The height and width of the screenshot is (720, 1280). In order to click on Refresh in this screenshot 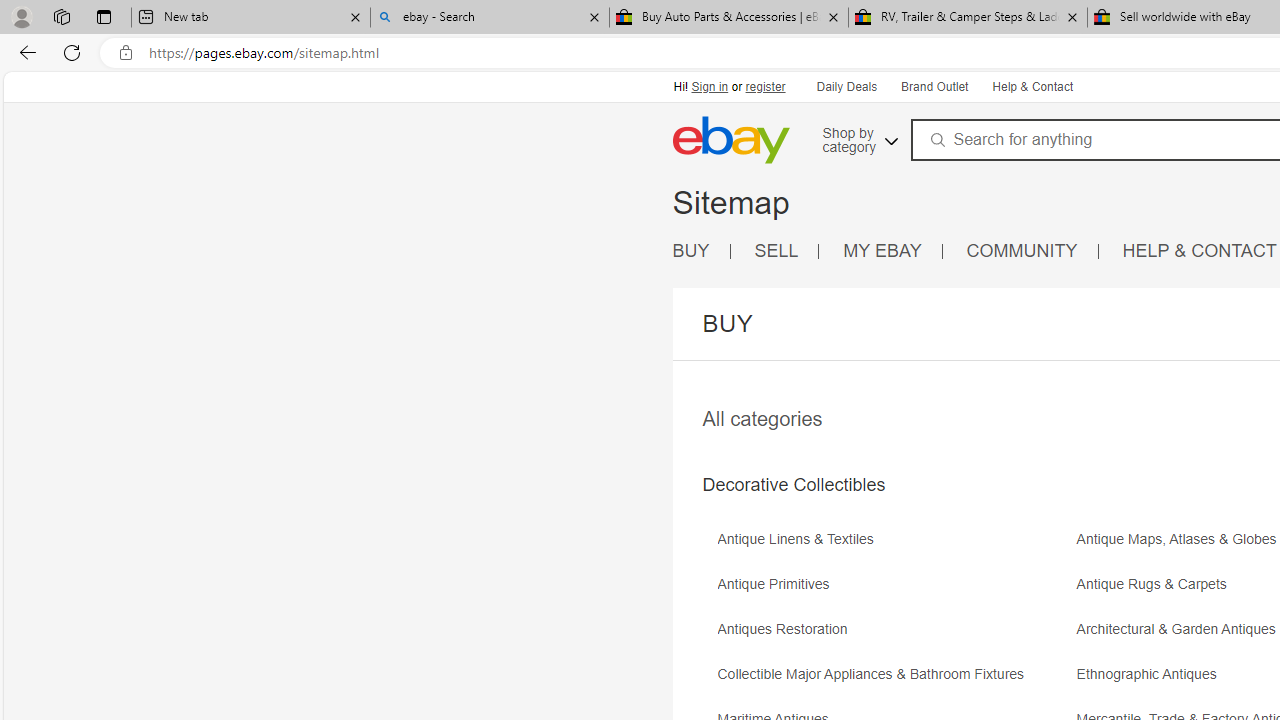, I will do `click(72, 52)`.